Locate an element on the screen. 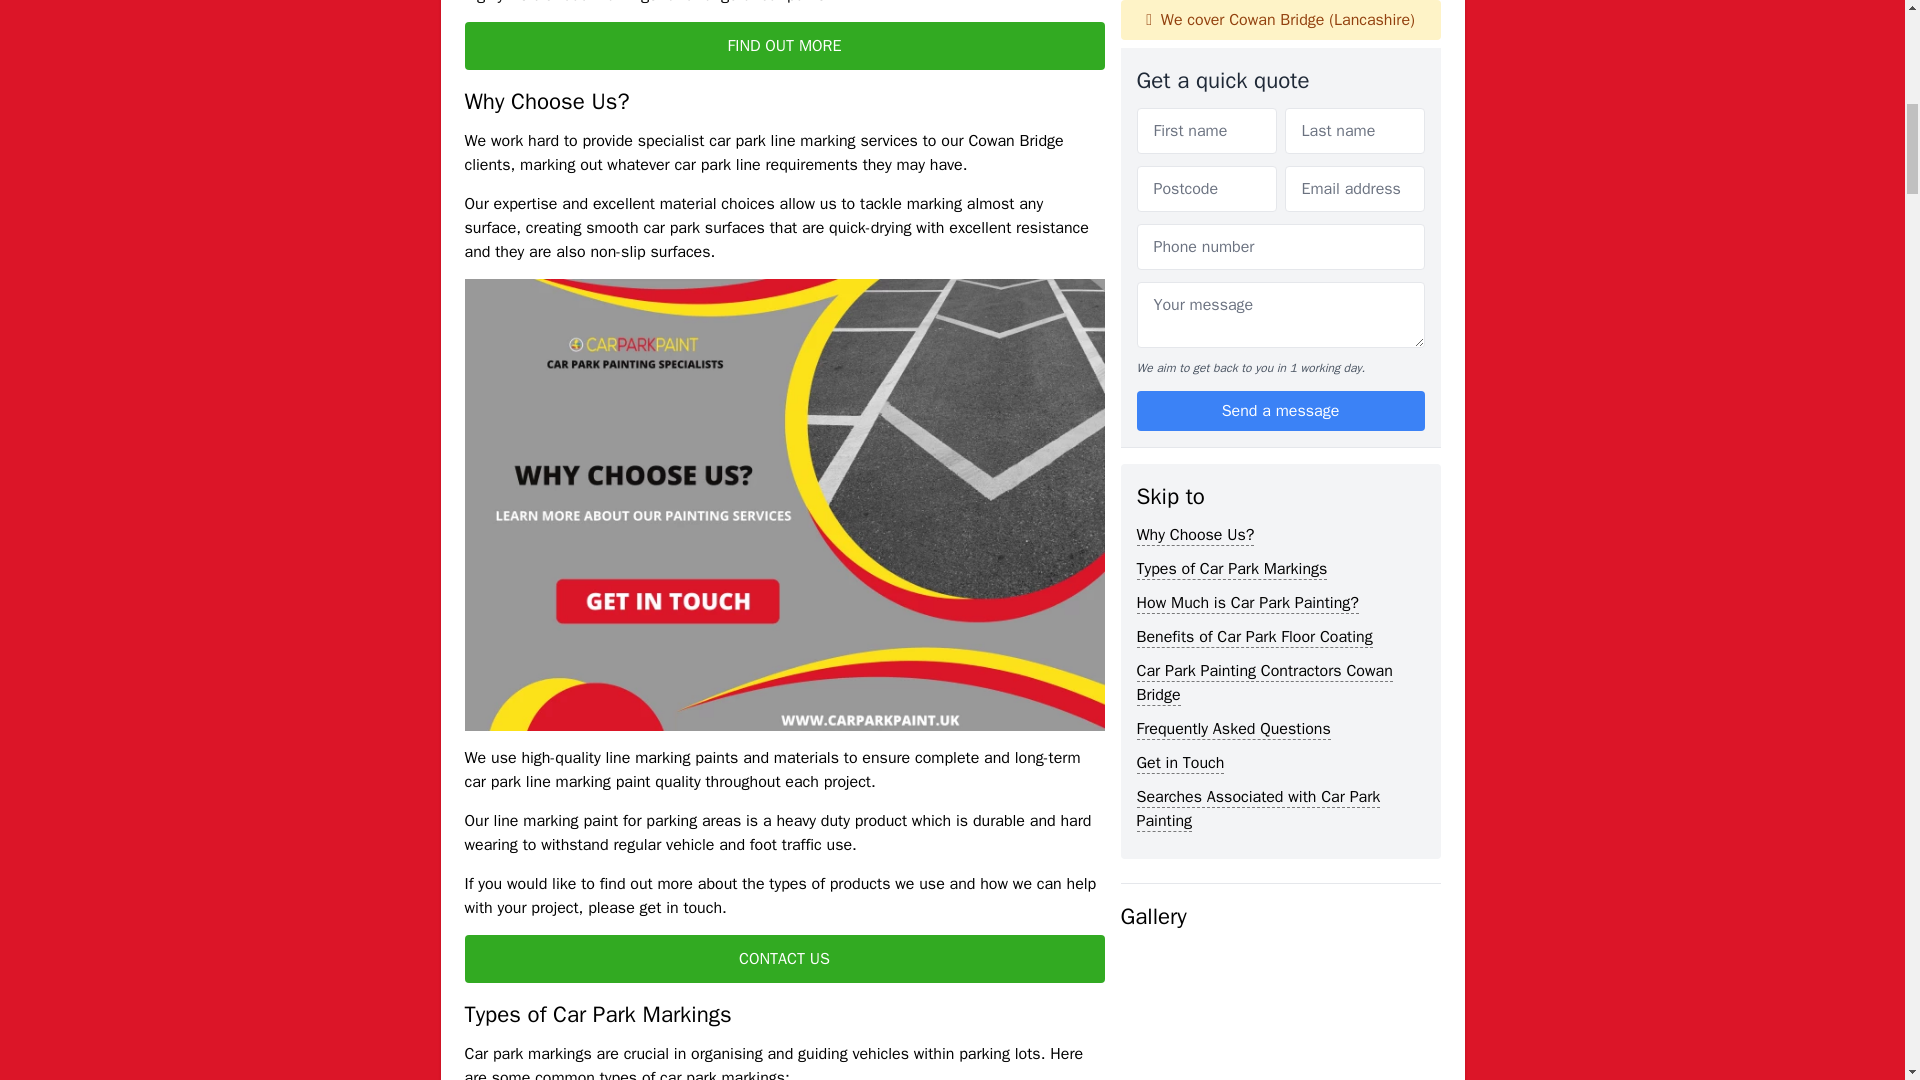  Get in Touch is located at coordinates (1180, 230).